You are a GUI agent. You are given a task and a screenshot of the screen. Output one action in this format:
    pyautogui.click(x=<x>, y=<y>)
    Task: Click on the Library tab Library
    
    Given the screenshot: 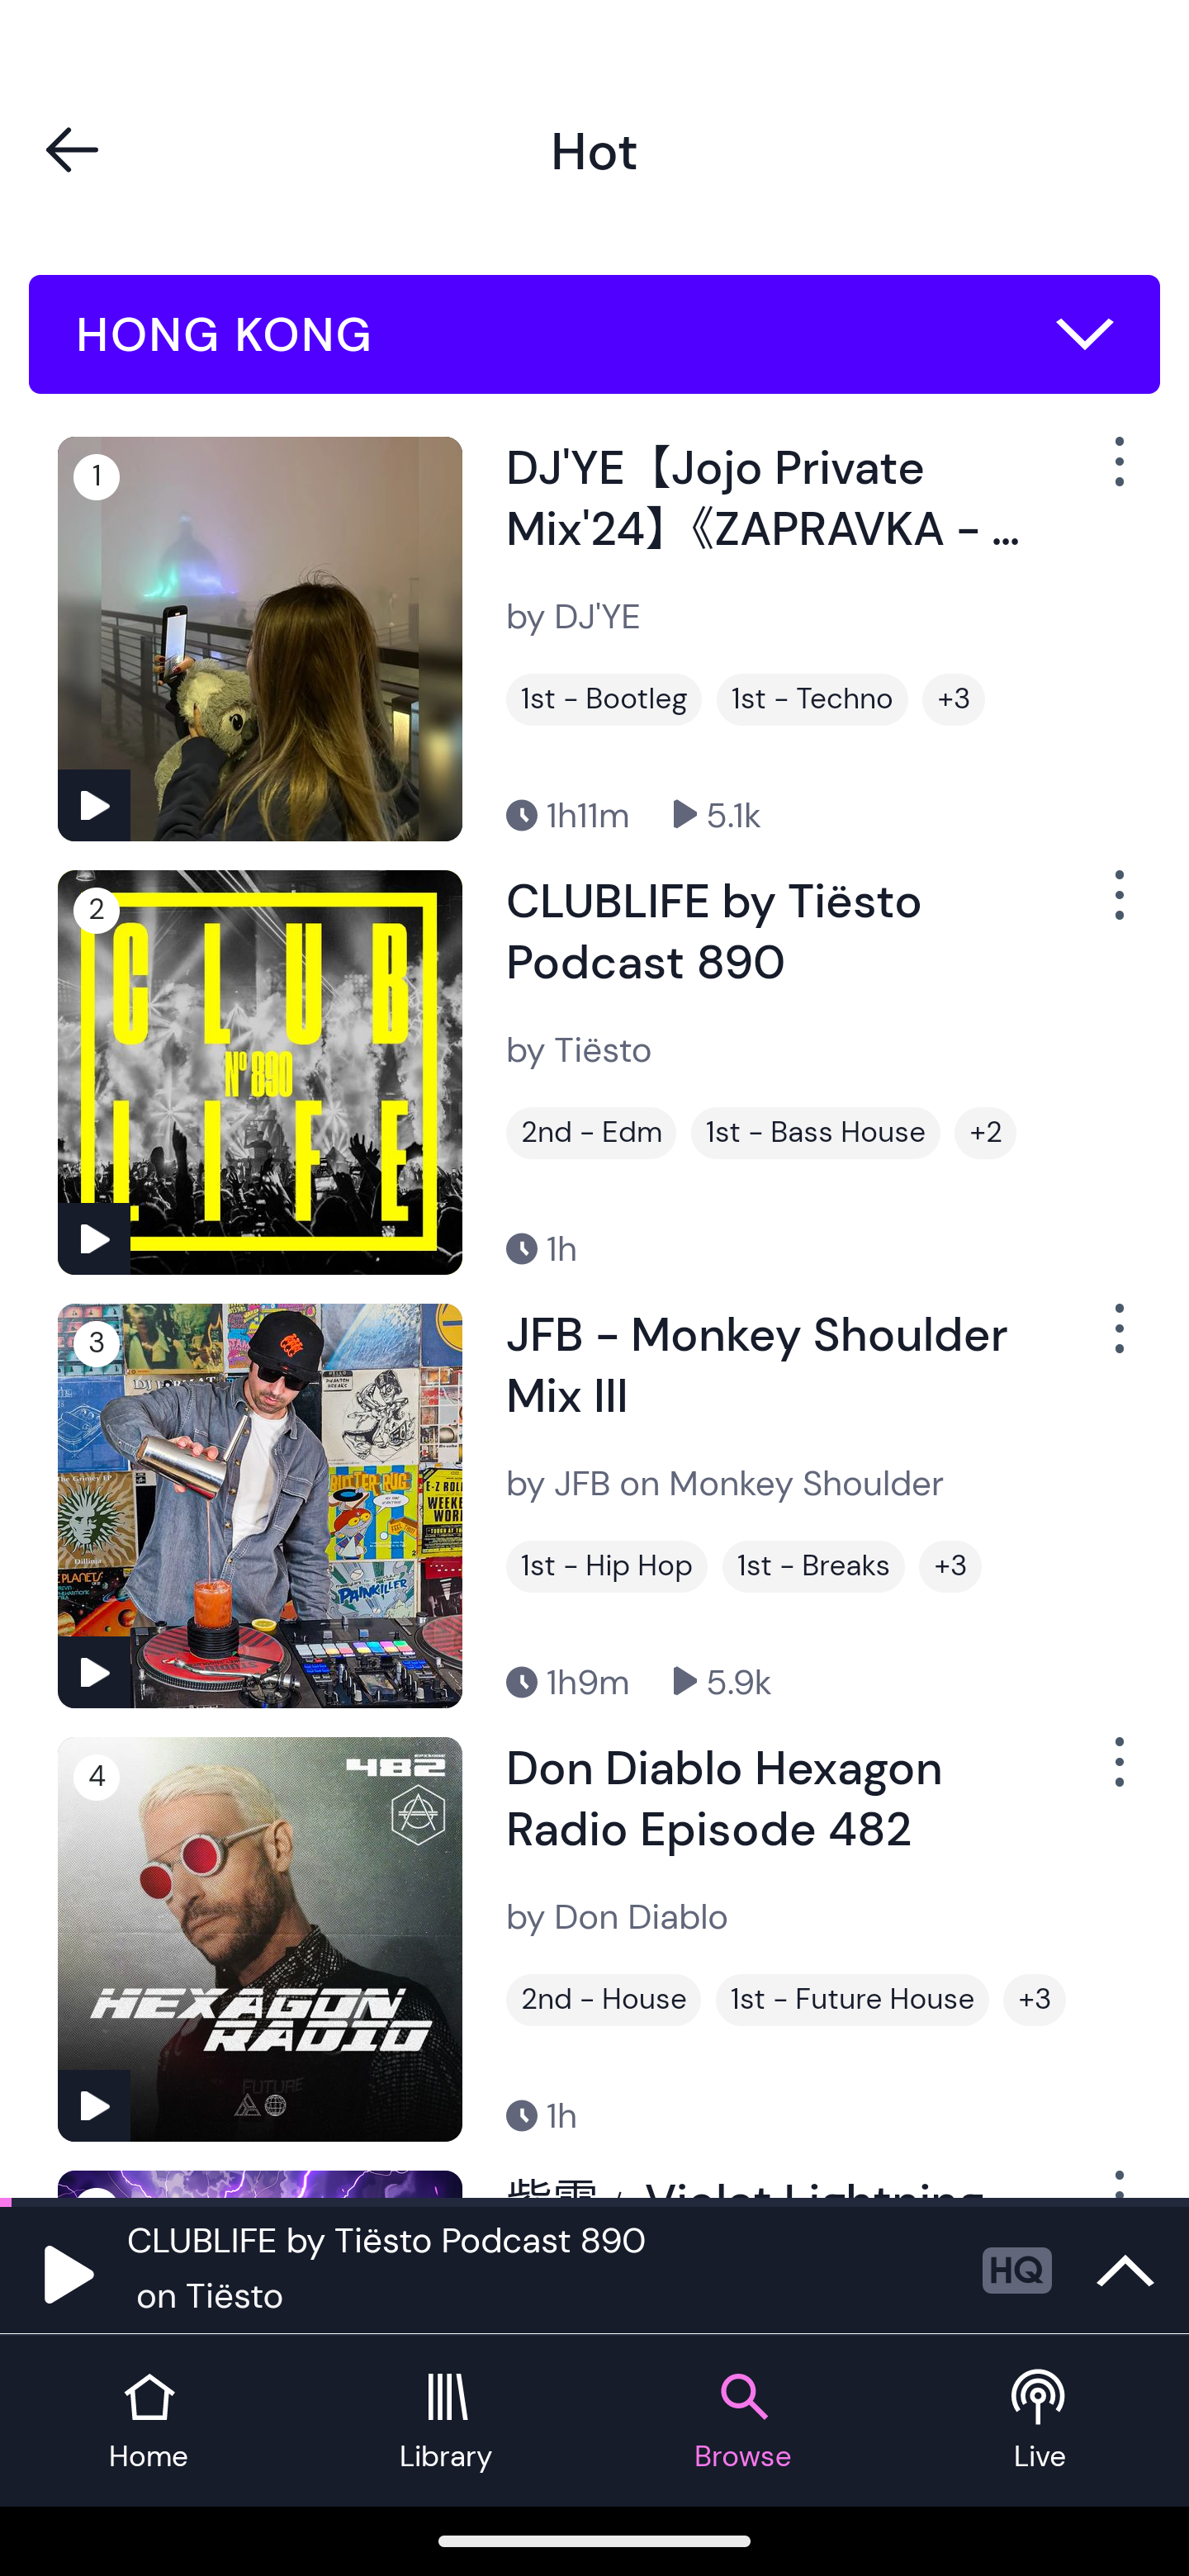 What is the action you would take?
    pyautogui.click(x=446, y=2421)
    